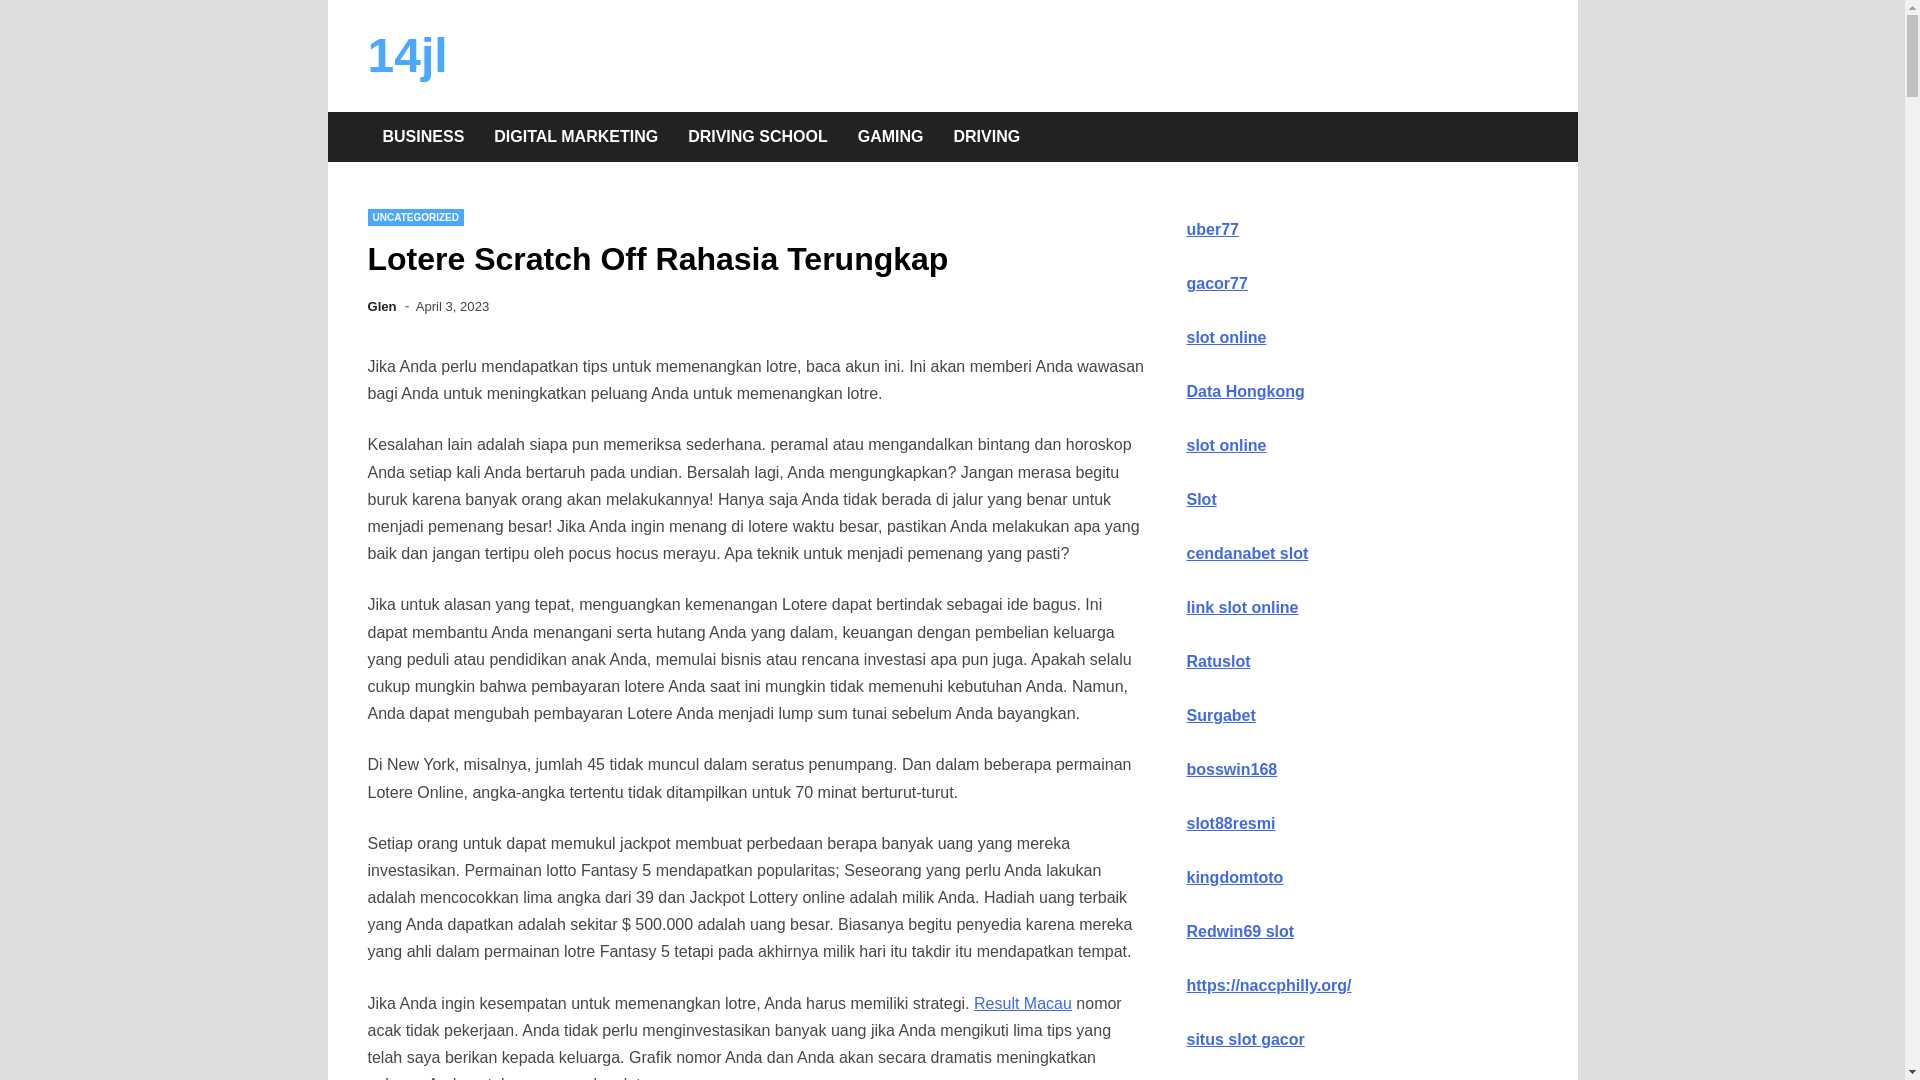  I want to click on BUSINESS, so click(424, 137).